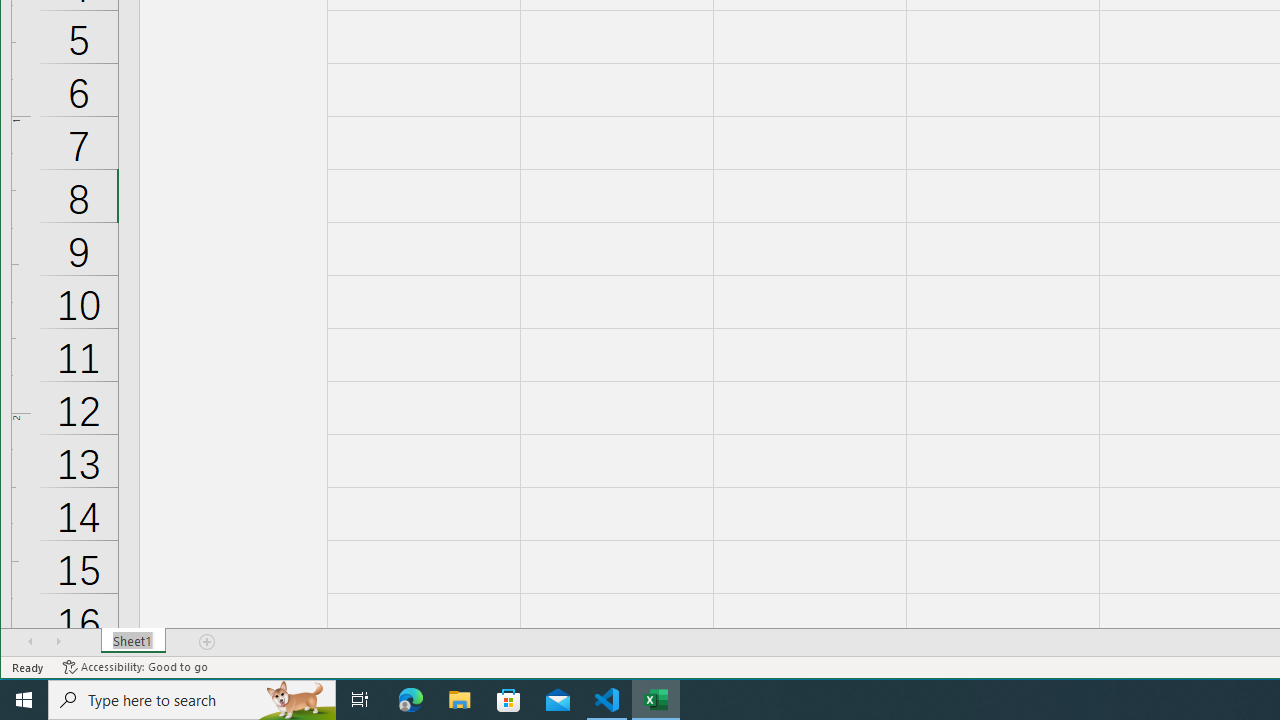 Image resolution: width=1280 pixels, height=720 pixels. Describe the element at coordinates (134, 641) in the screenshot. I see `Sheet Tab` at that location.